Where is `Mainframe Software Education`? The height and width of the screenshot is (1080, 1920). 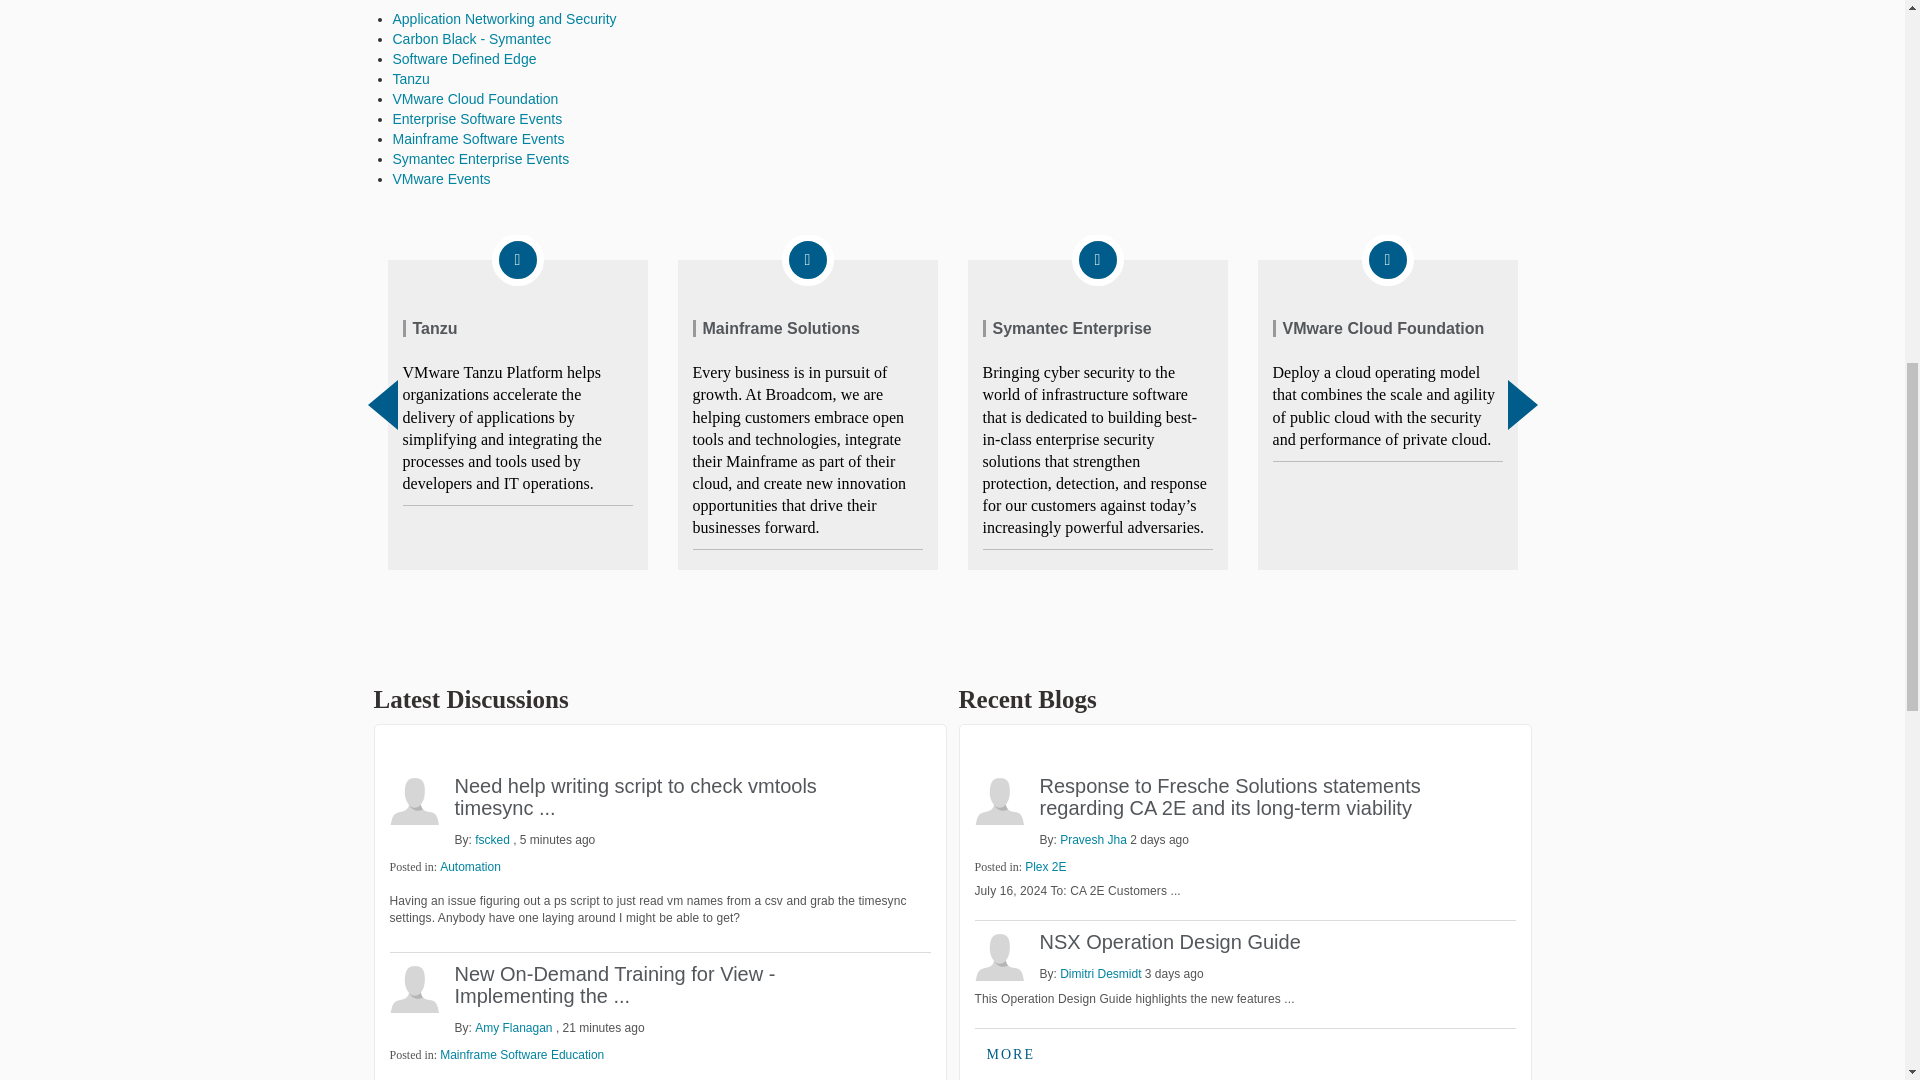
Mainframe Software Education is located at coordinates (522, 1054).